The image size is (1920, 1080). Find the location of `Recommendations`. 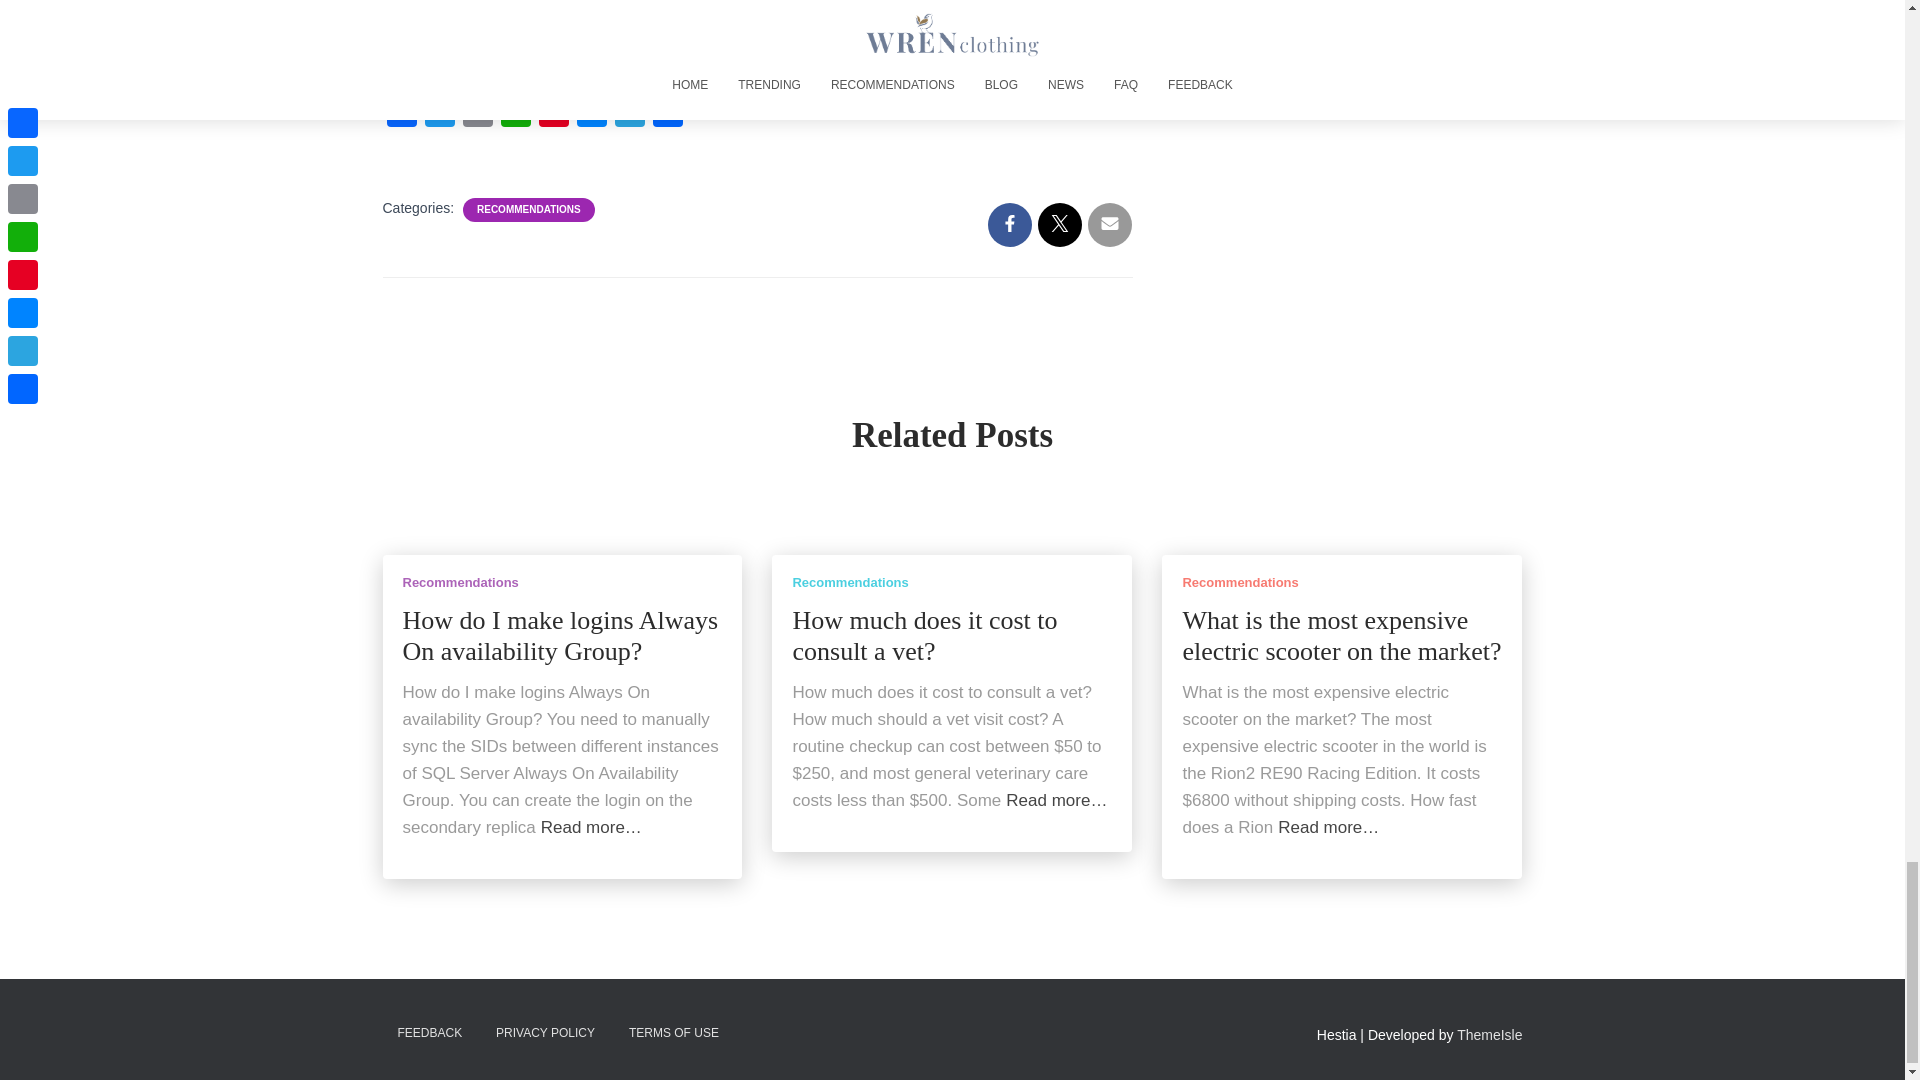

Recommendations is located at coordinates (460, 582).